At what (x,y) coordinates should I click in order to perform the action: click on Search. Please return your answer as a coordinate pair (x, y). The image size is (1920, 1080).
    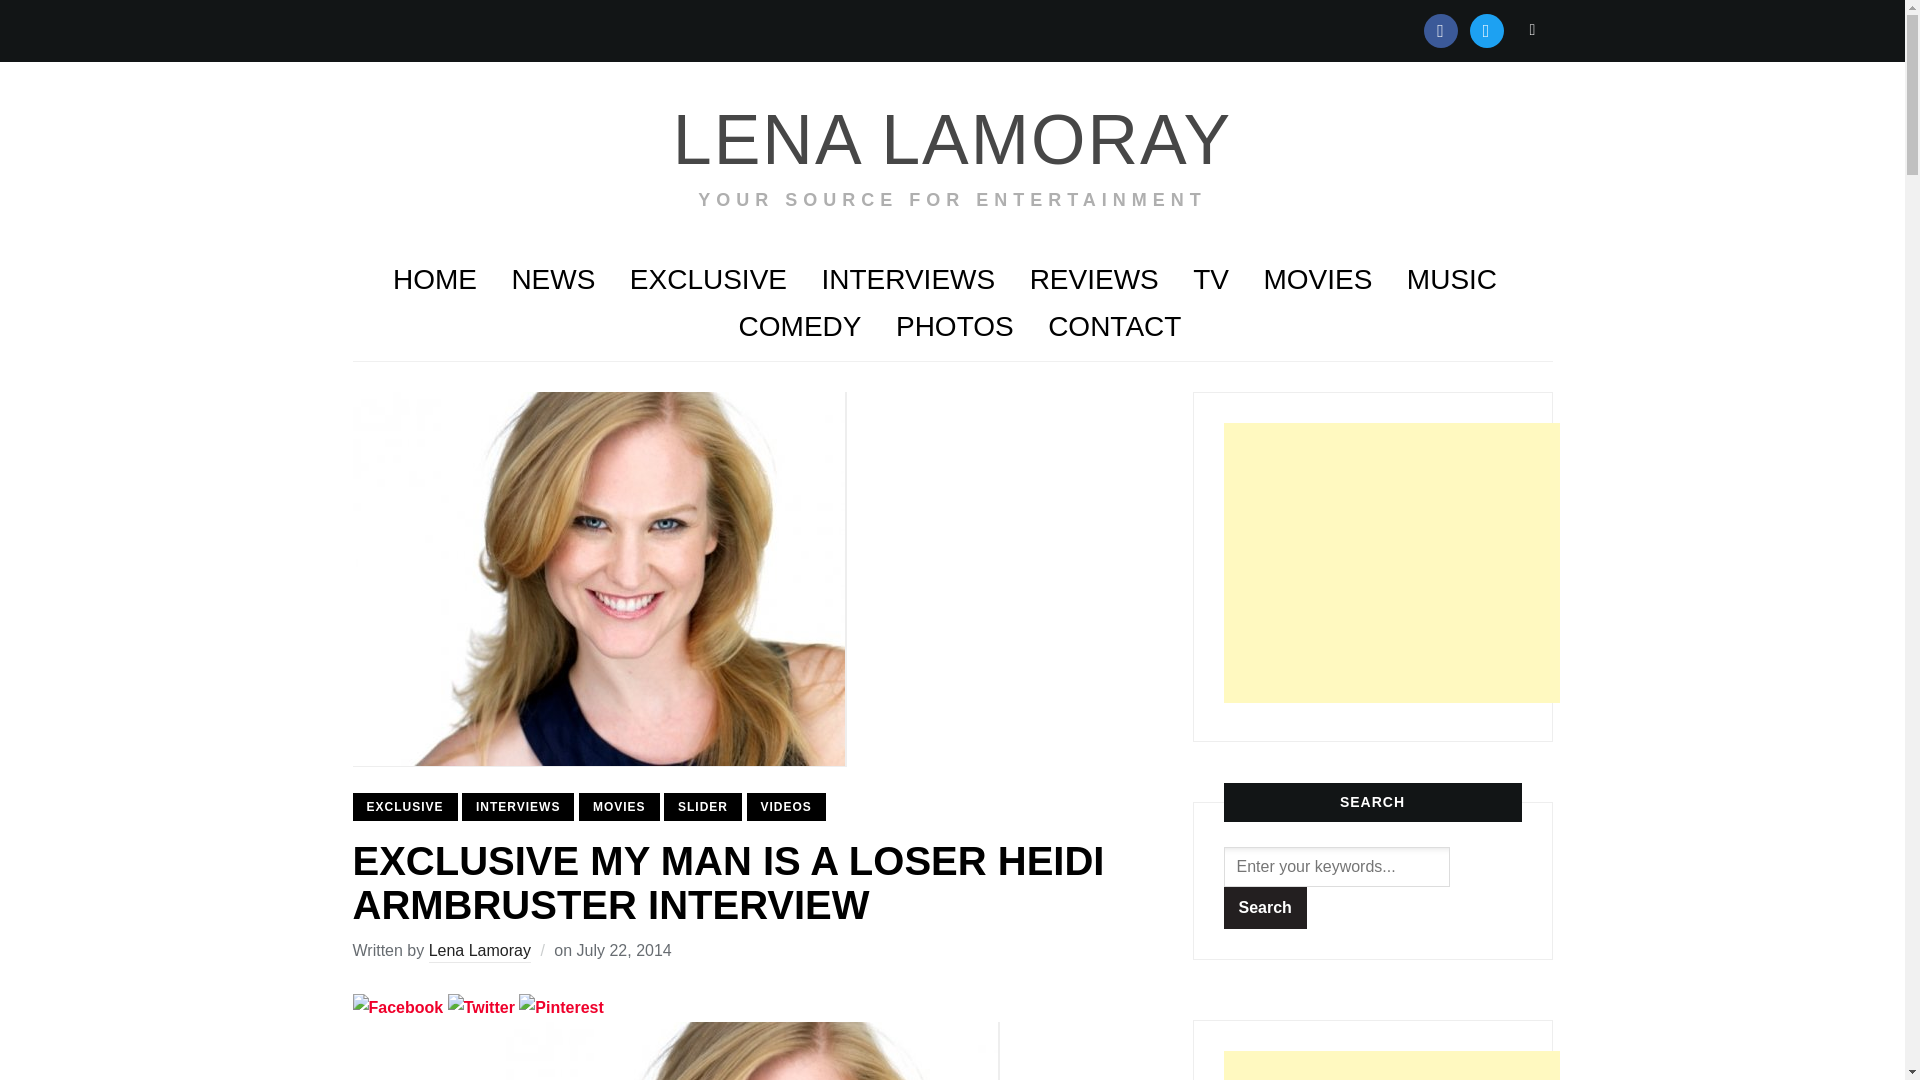
    Looking at the image, I should click on (1532, 29).